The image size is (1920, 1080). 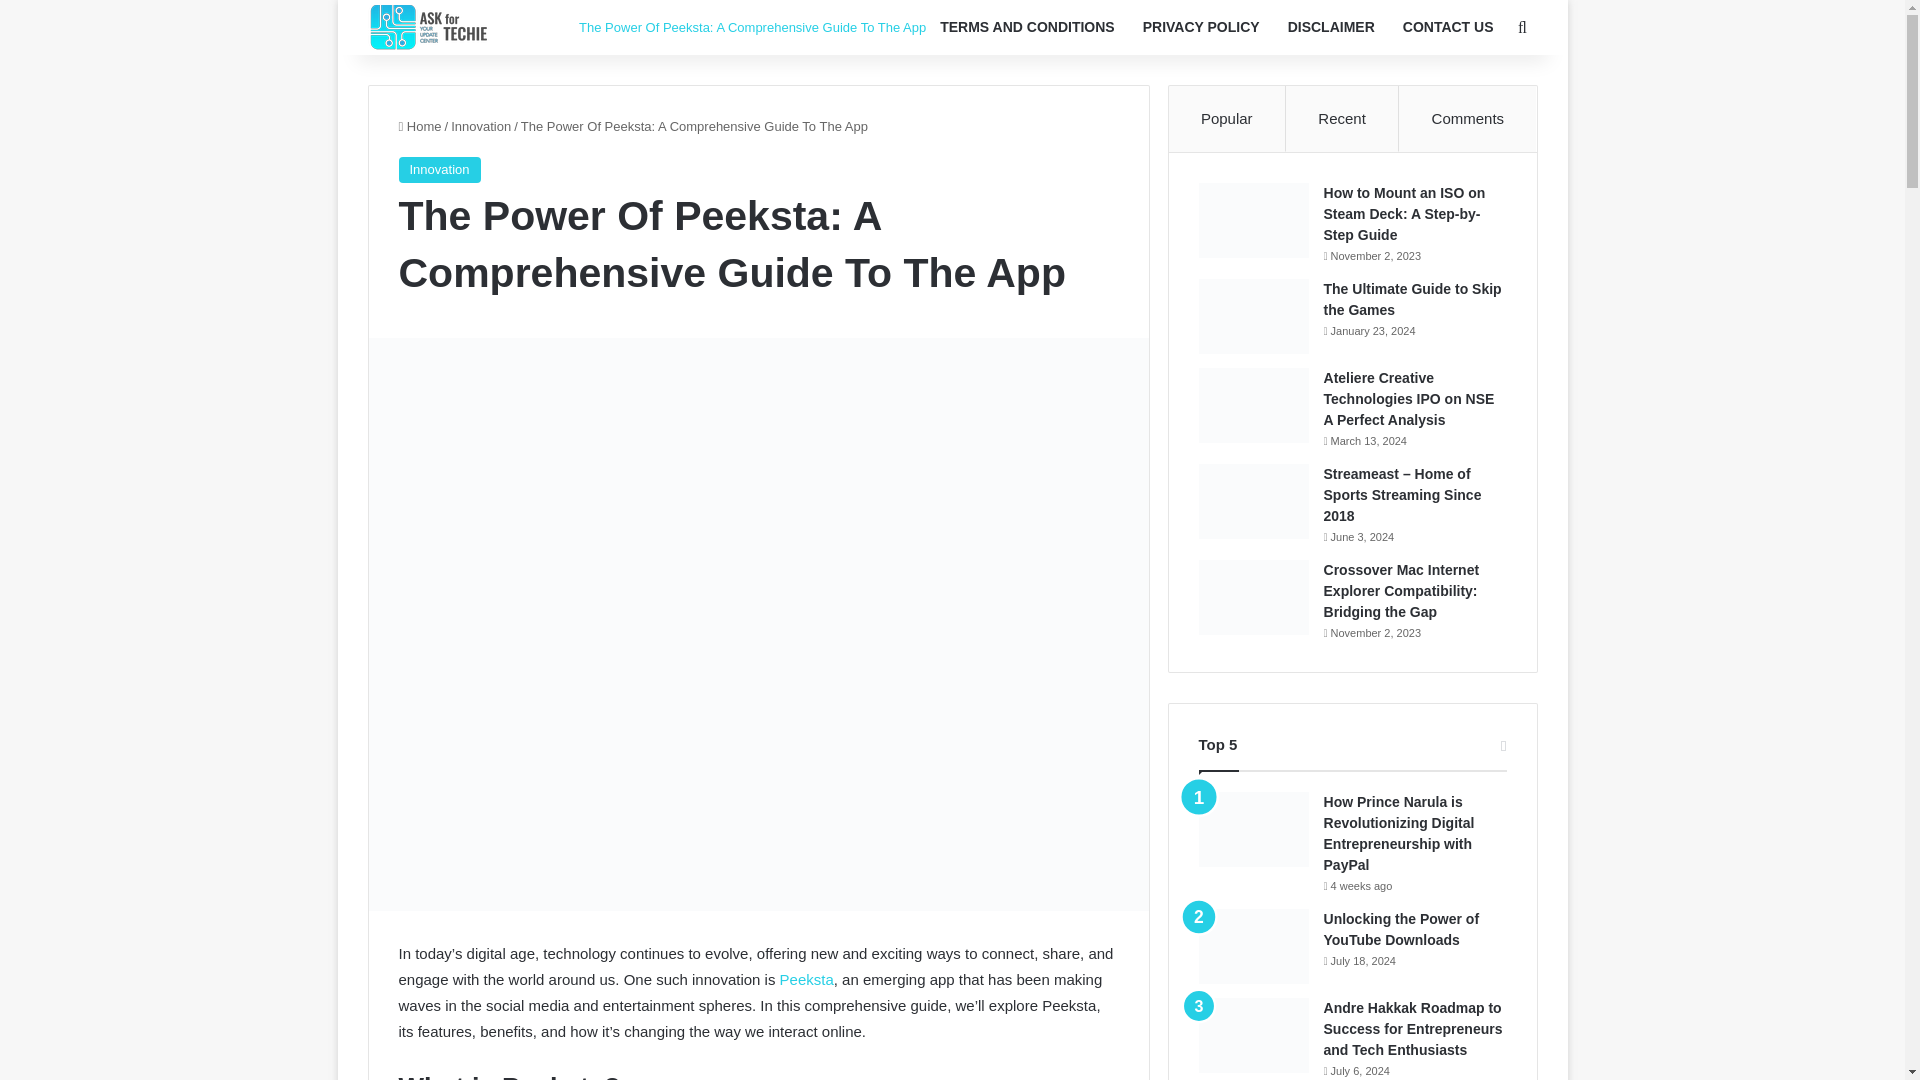 I want to click on Innovation, so click(x=438, y=169).